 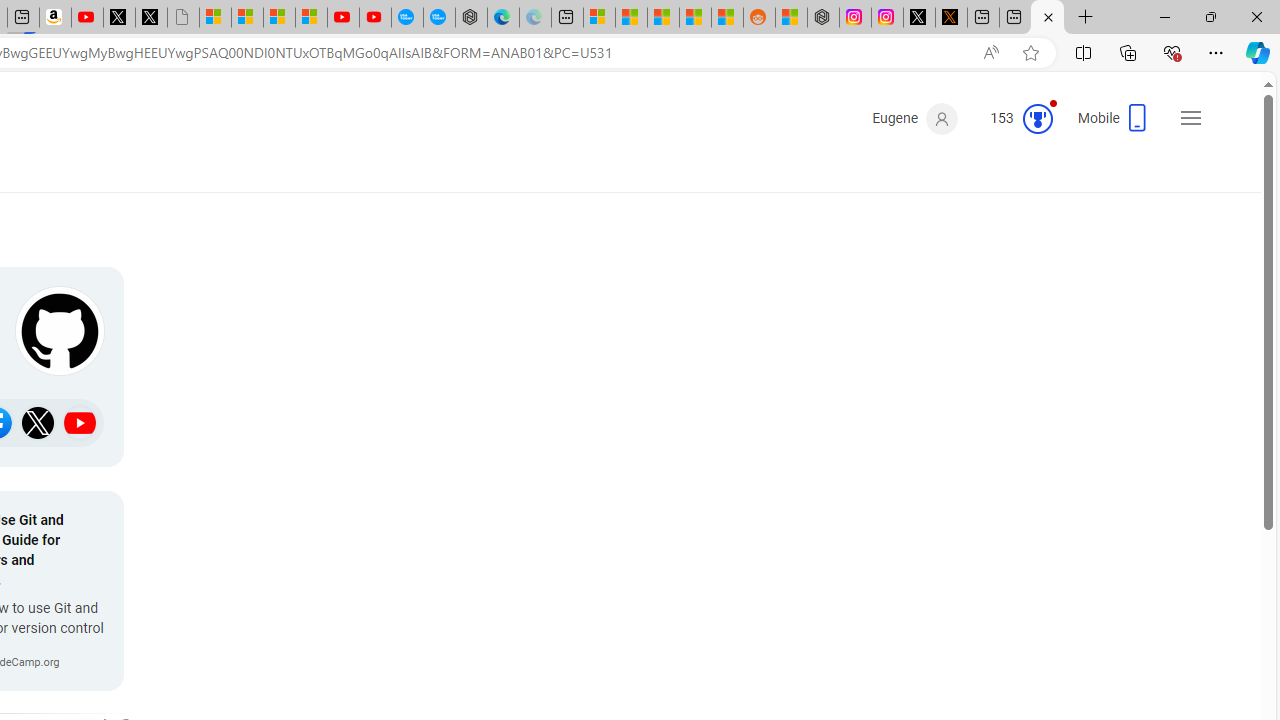 I want to click on github - Search, so click(x=1047, y=18).